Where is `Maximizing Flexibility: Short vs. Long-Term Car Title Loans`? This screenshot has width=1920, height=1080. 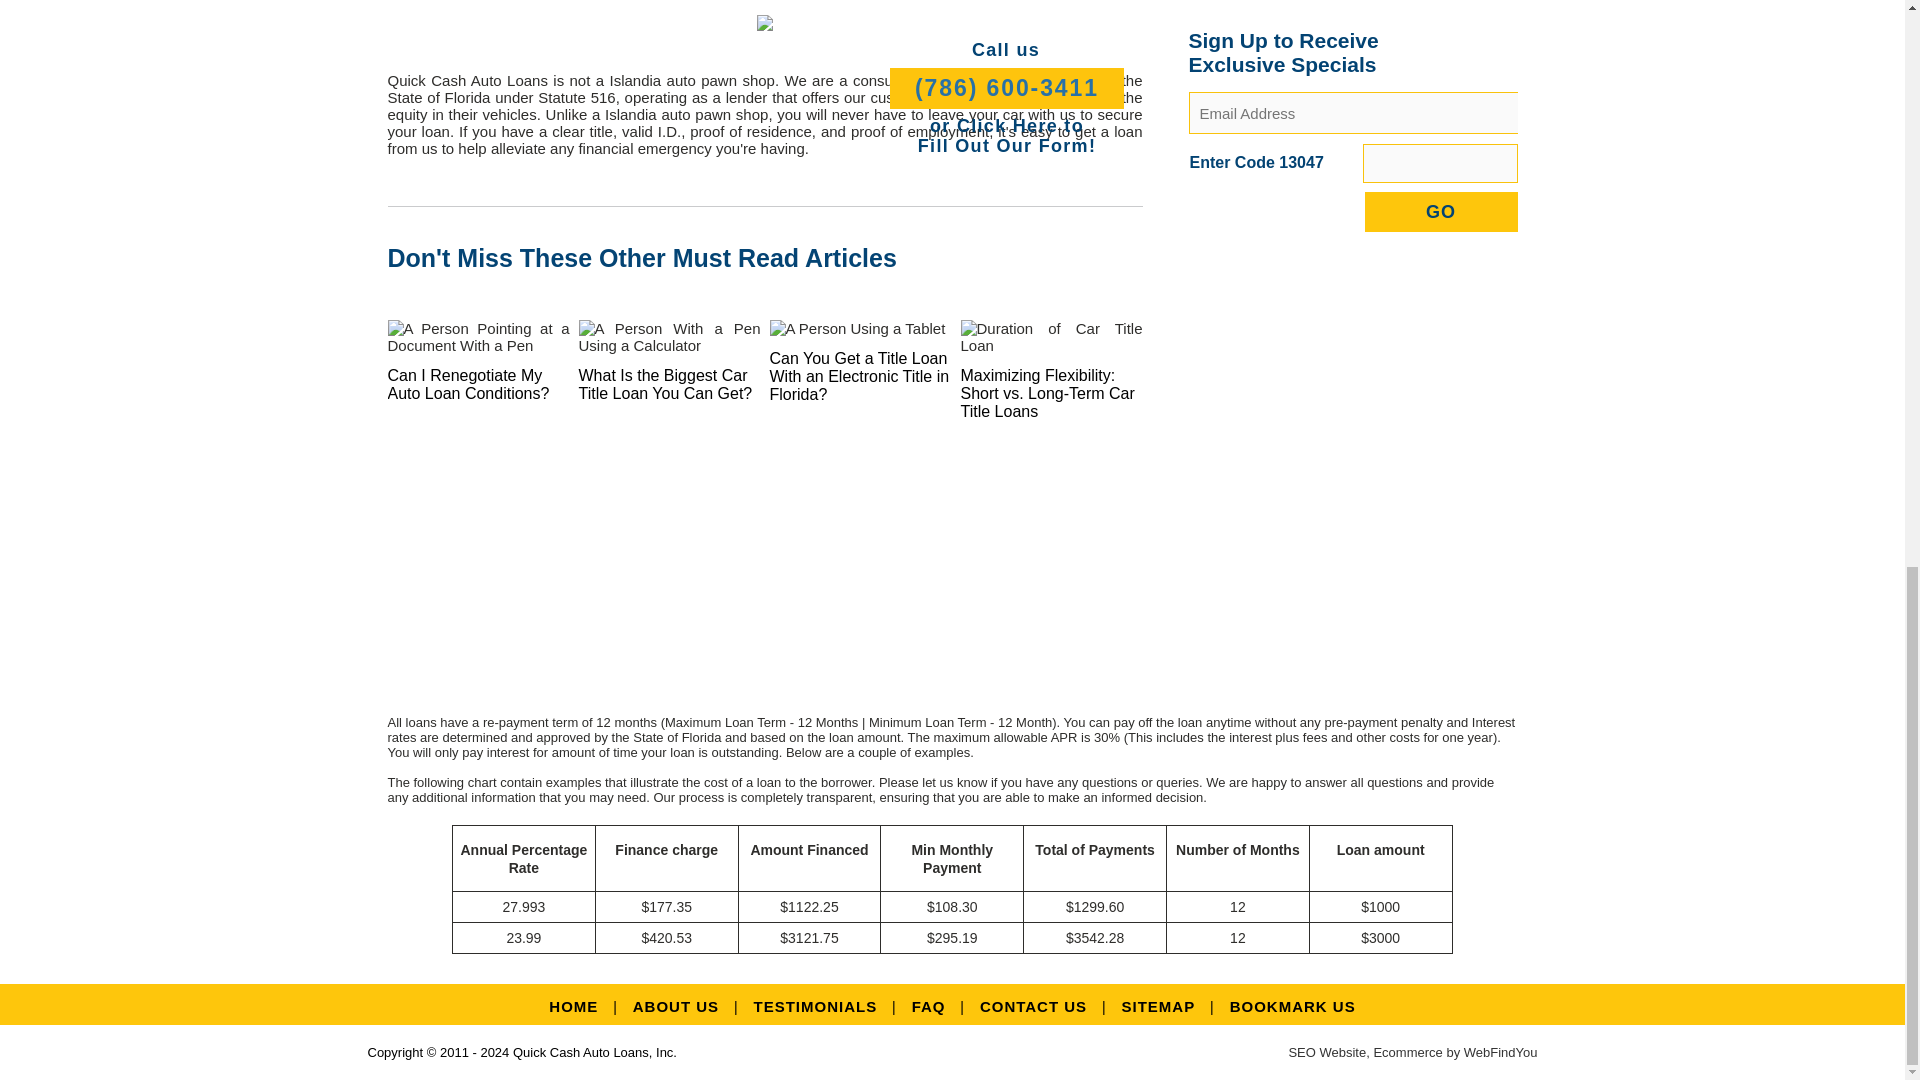
Maximizing Flexibility: Short vs. Long-Term Car Title Loans is located at coordinates (1047, 394).